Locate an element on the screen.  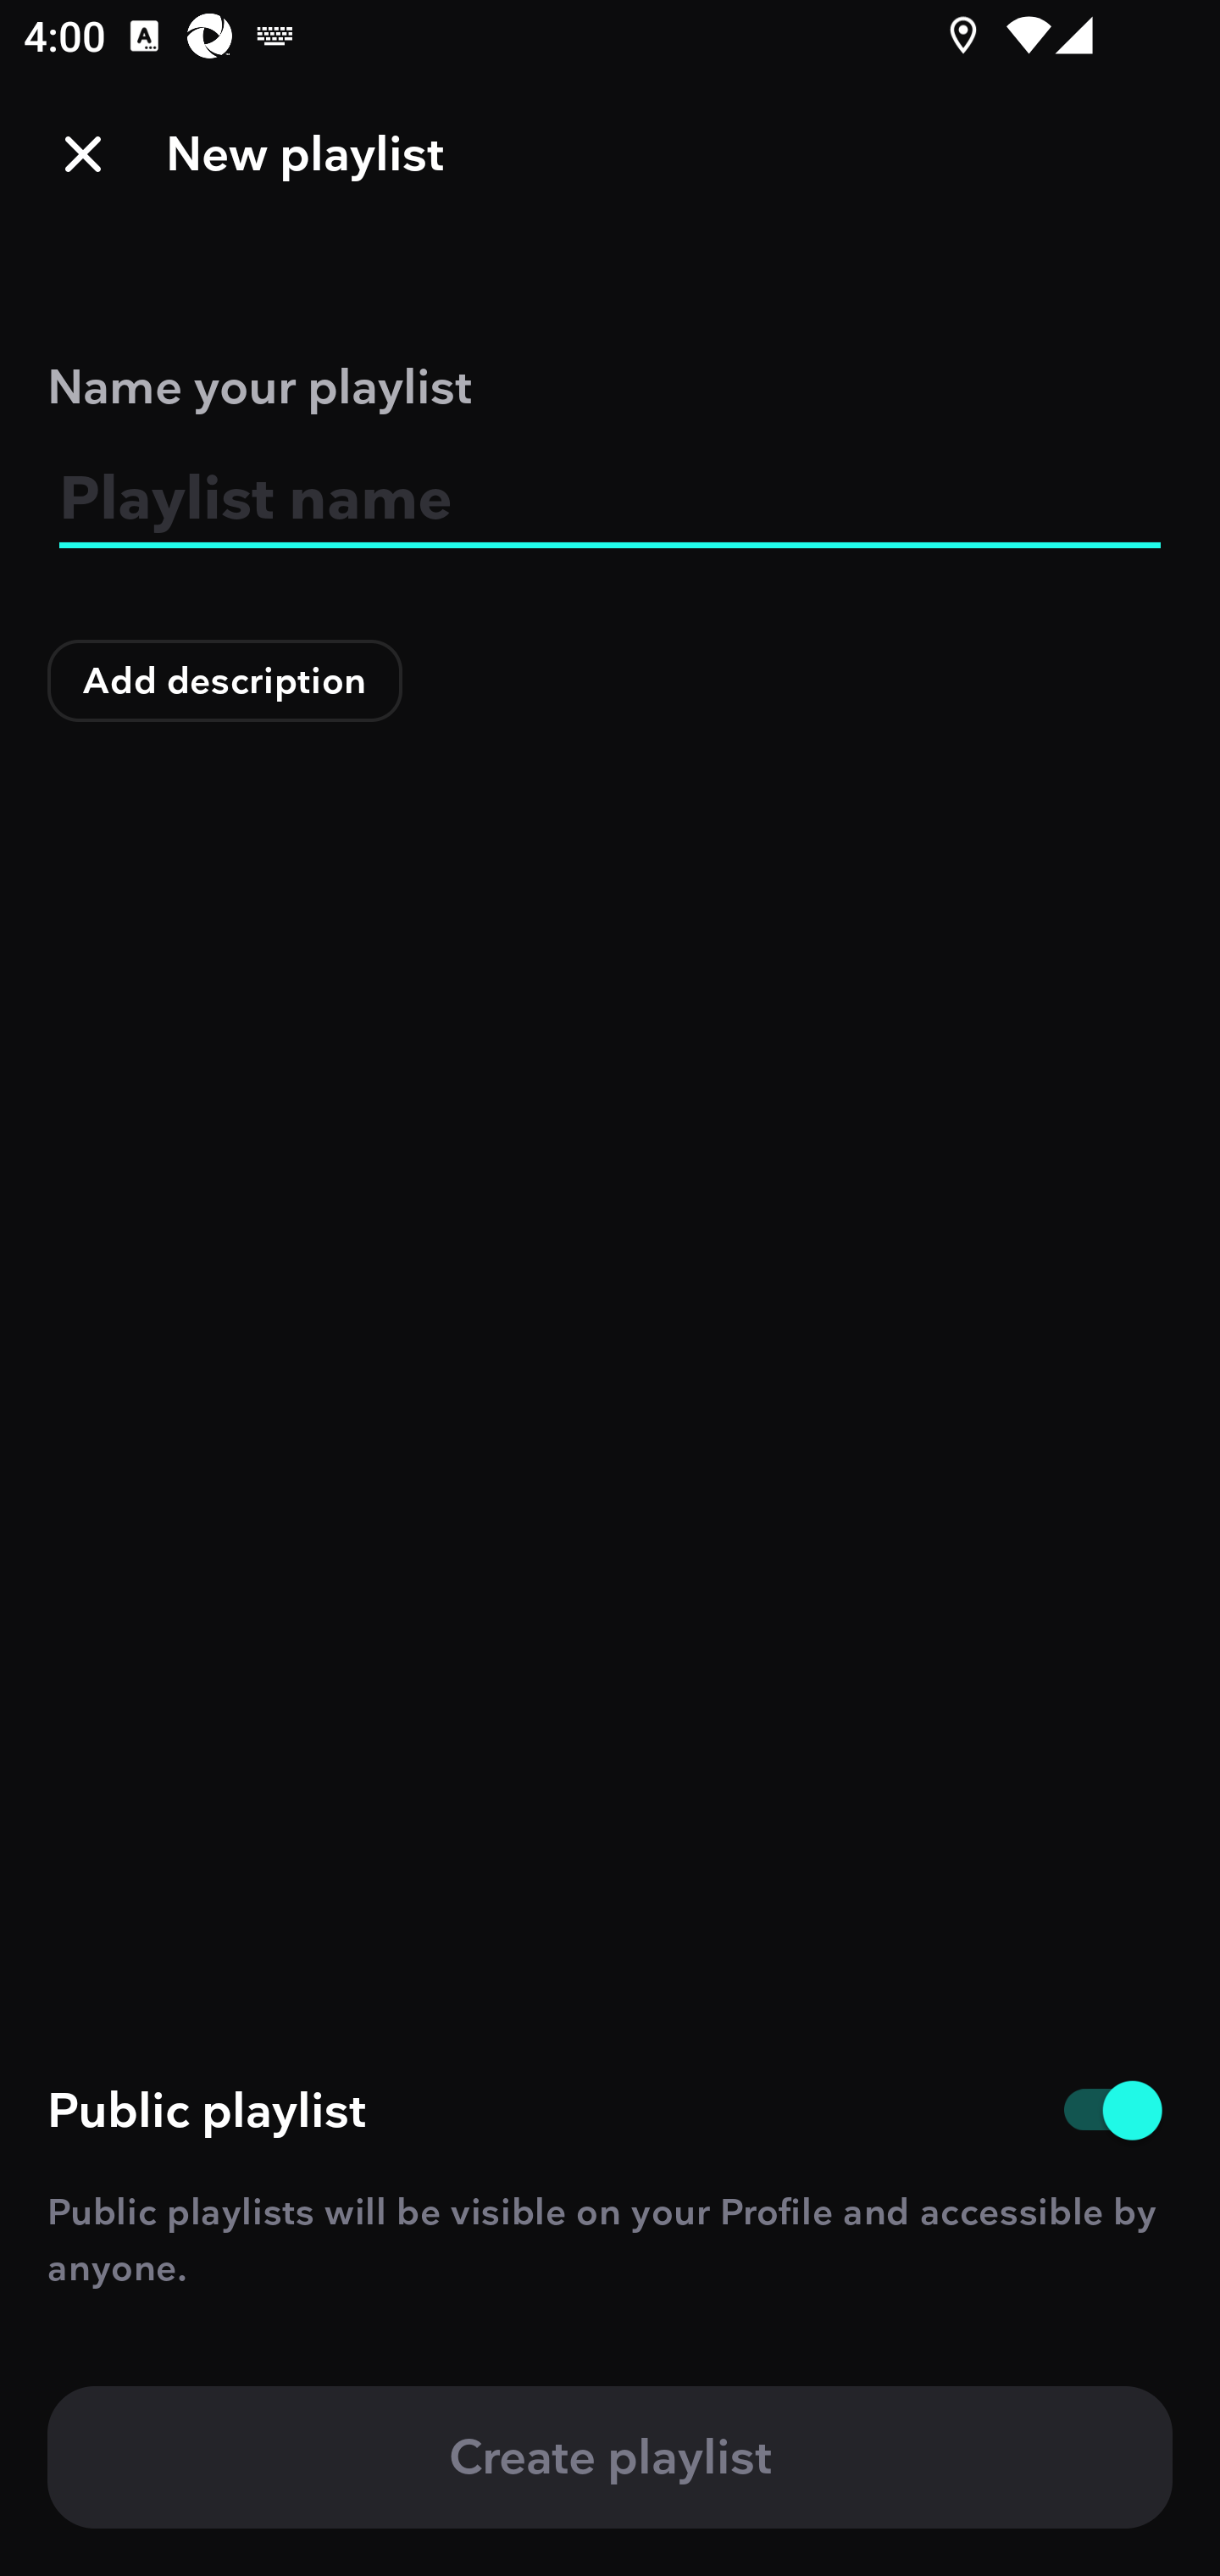
Playlist name is located at coordinates (610, 499).